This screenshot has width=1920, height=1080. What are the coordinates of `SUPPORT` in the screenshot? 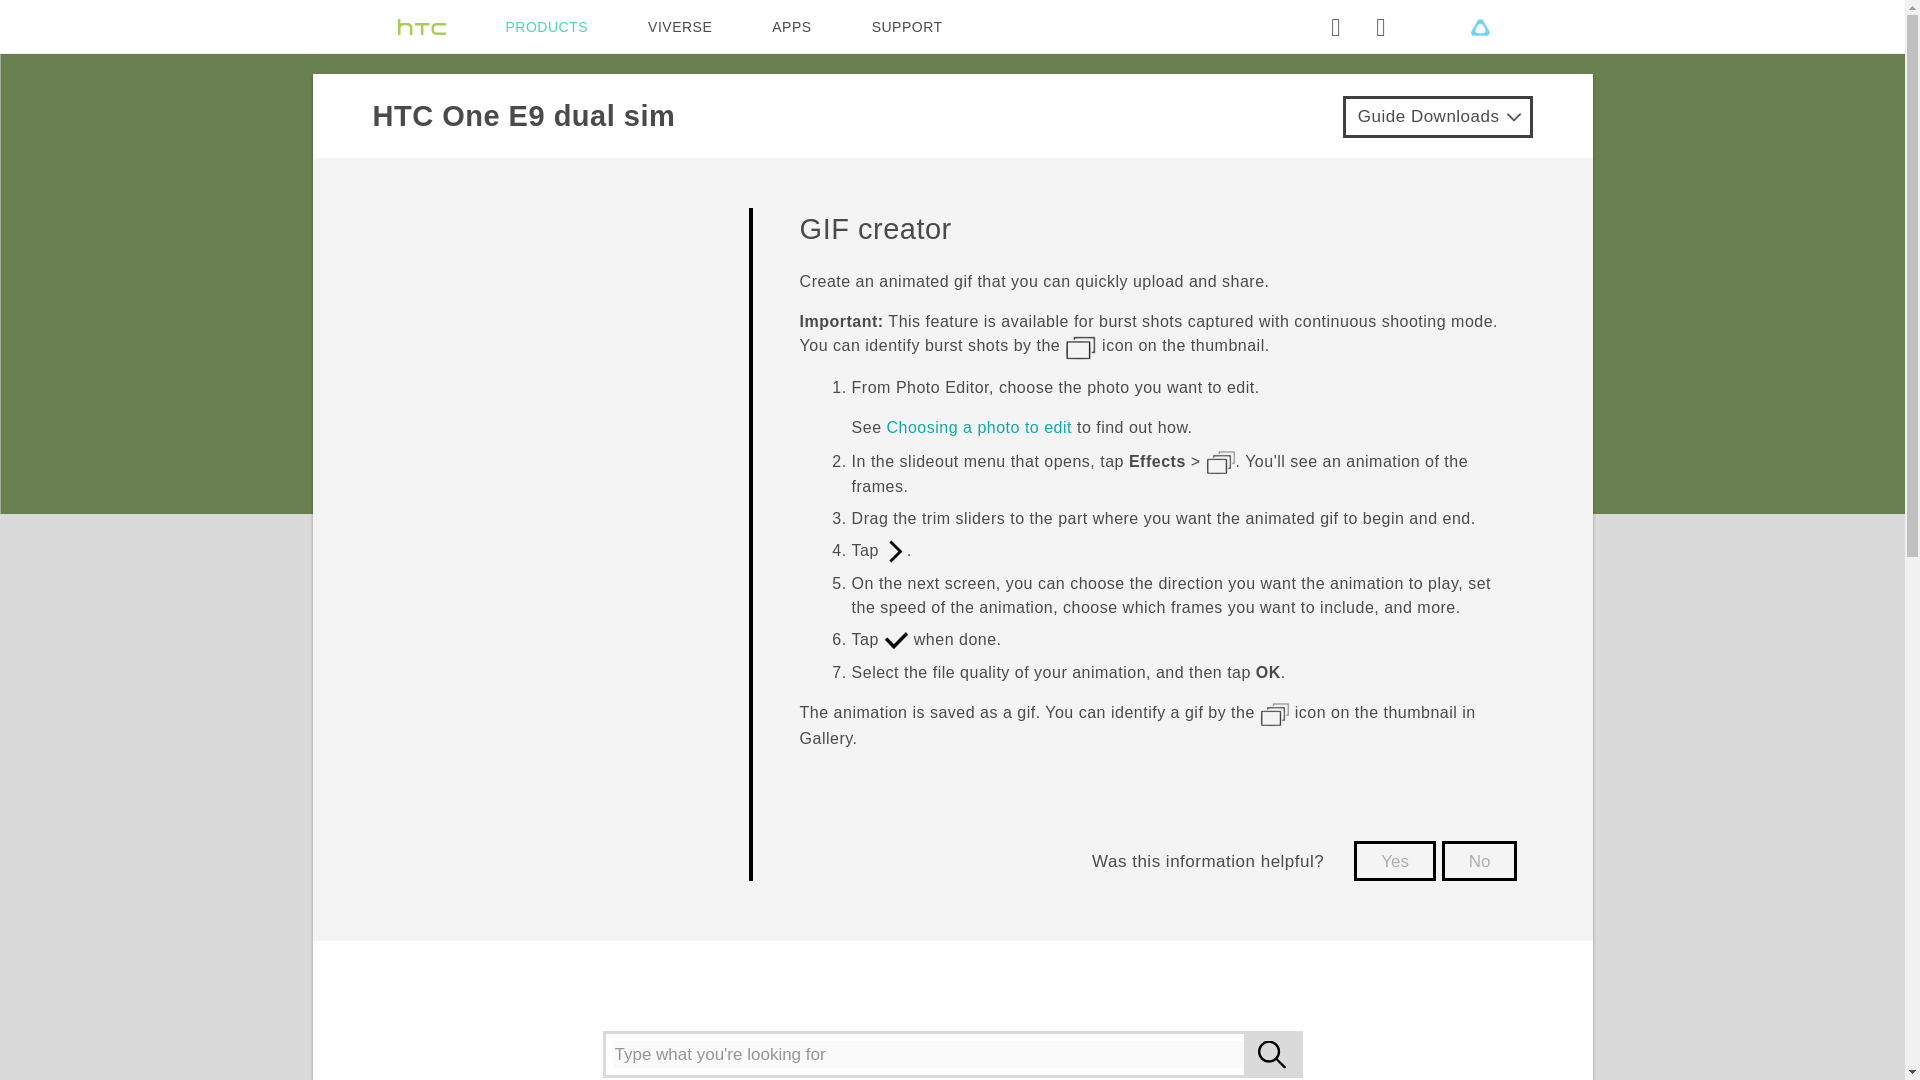 It's located at (906, 26).